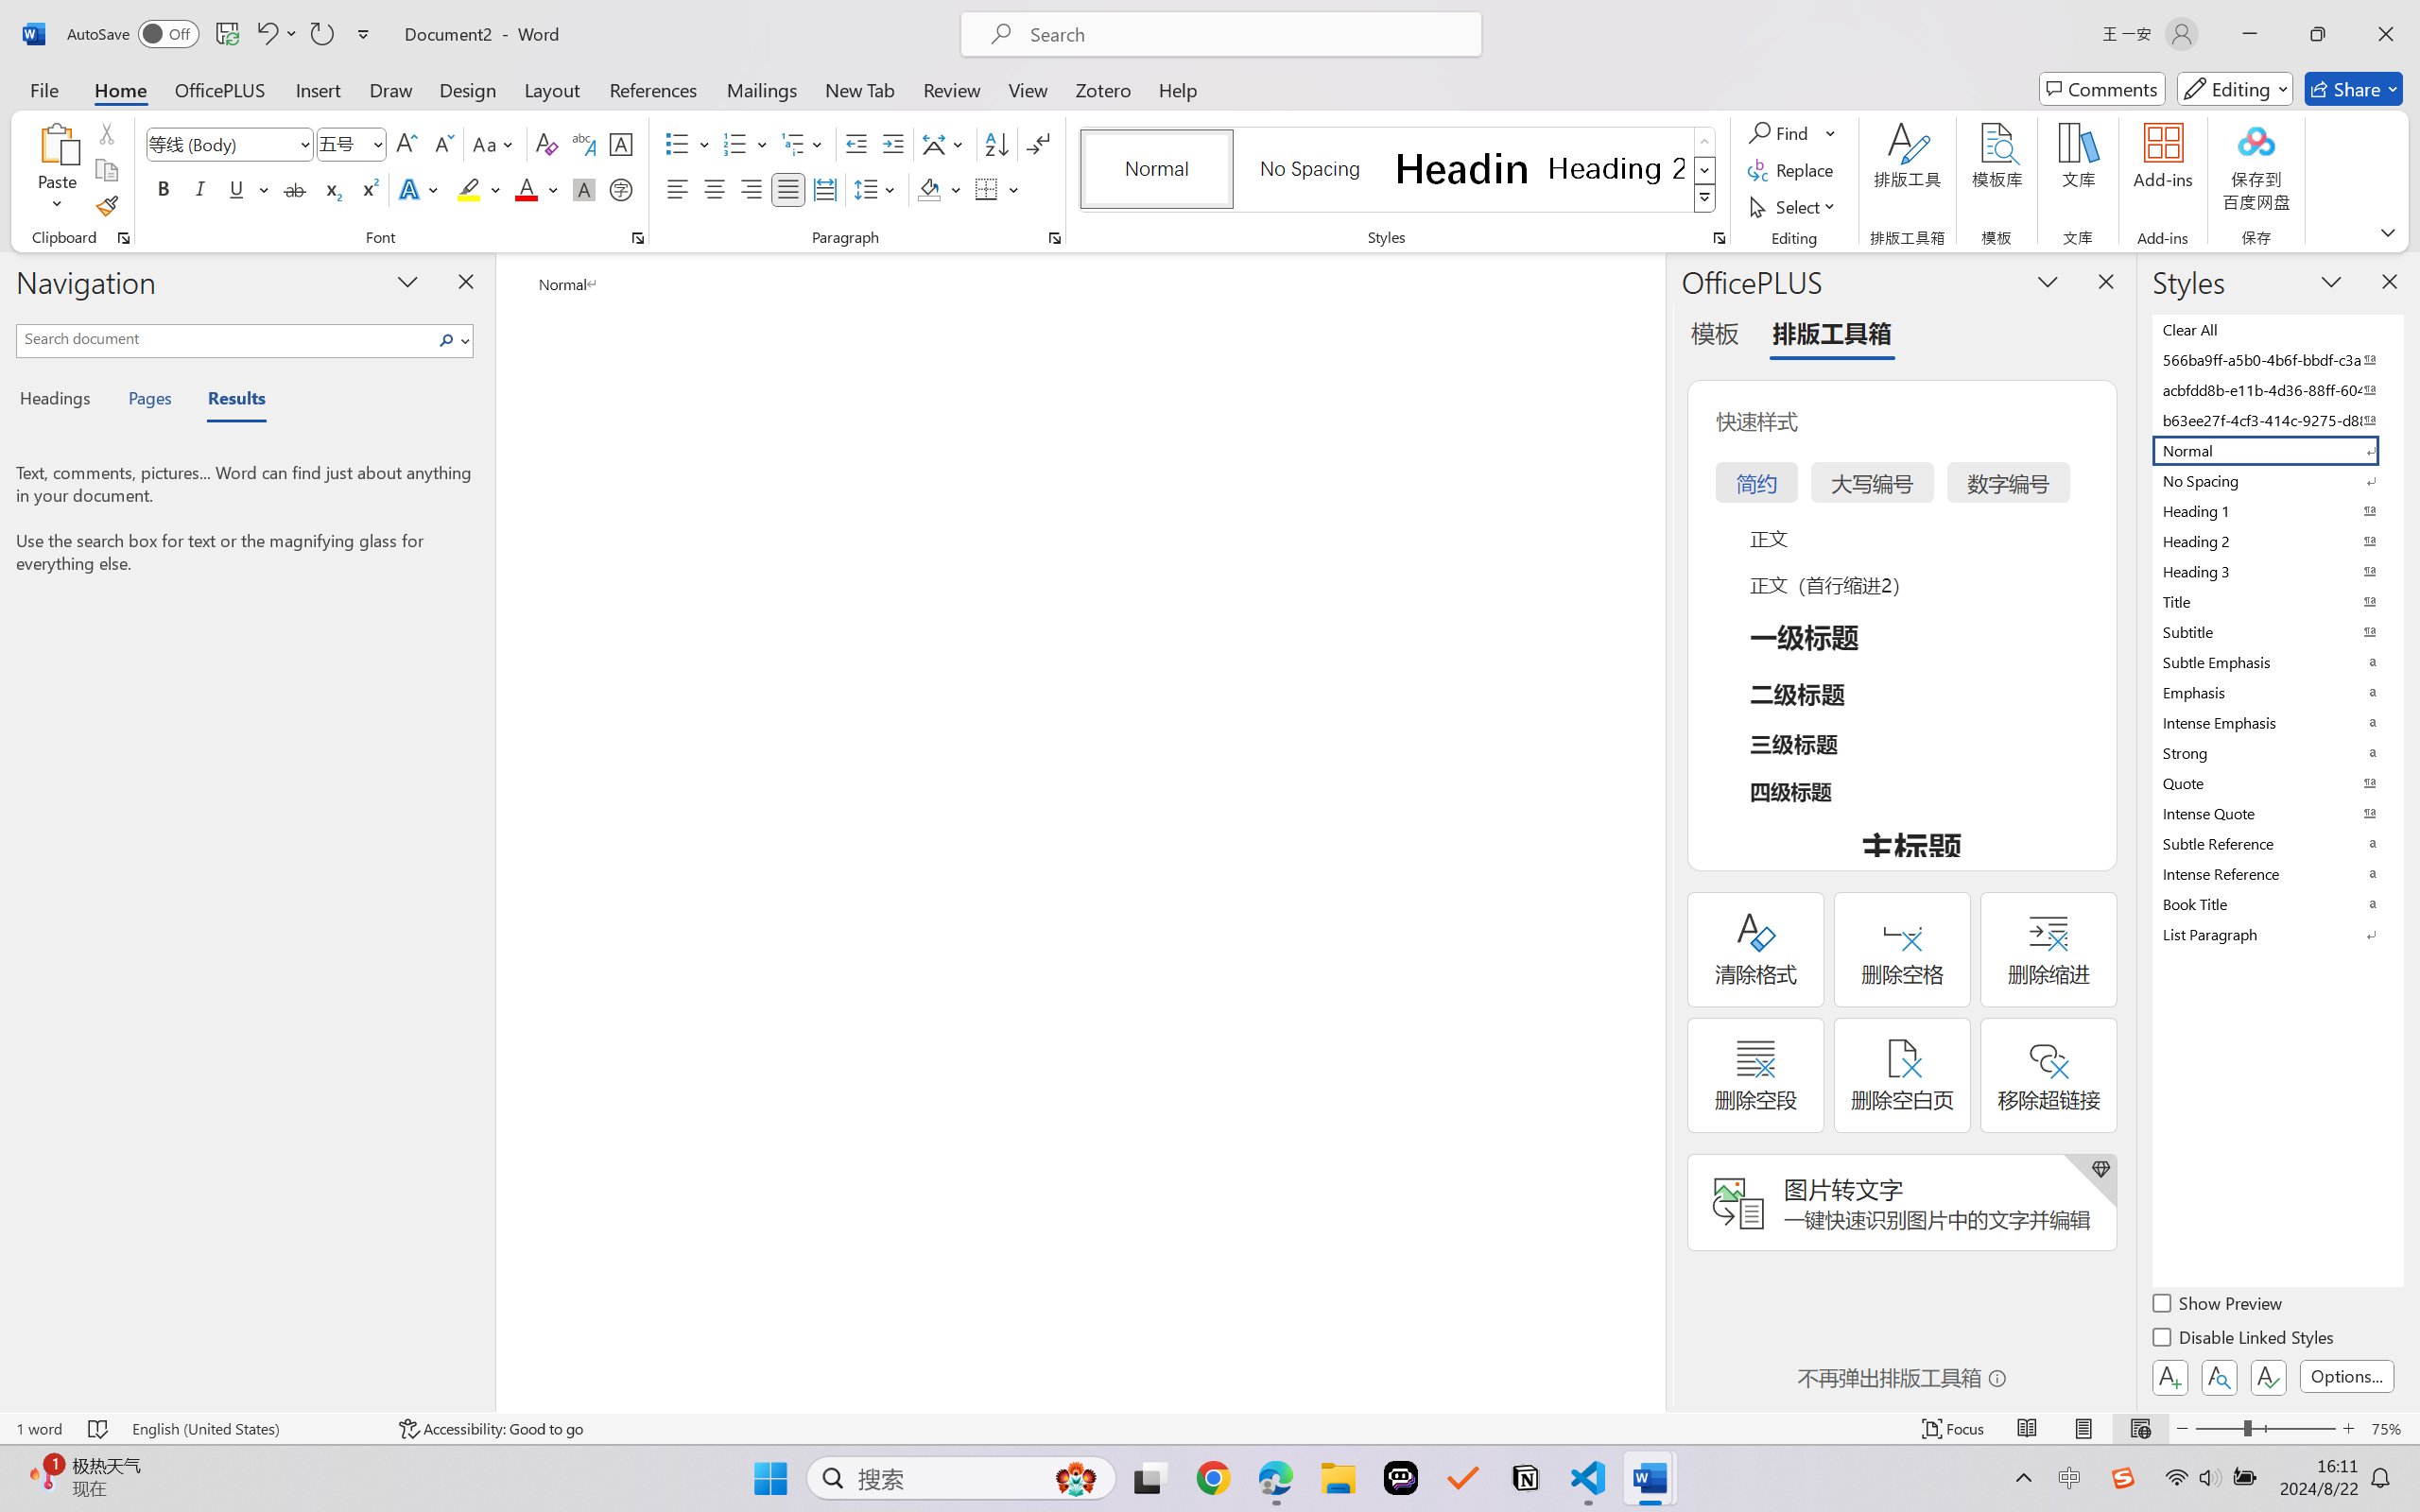  Describe the element at coordinates (2349, 1429) in the screenshot. I see `Zoom In` at that location.